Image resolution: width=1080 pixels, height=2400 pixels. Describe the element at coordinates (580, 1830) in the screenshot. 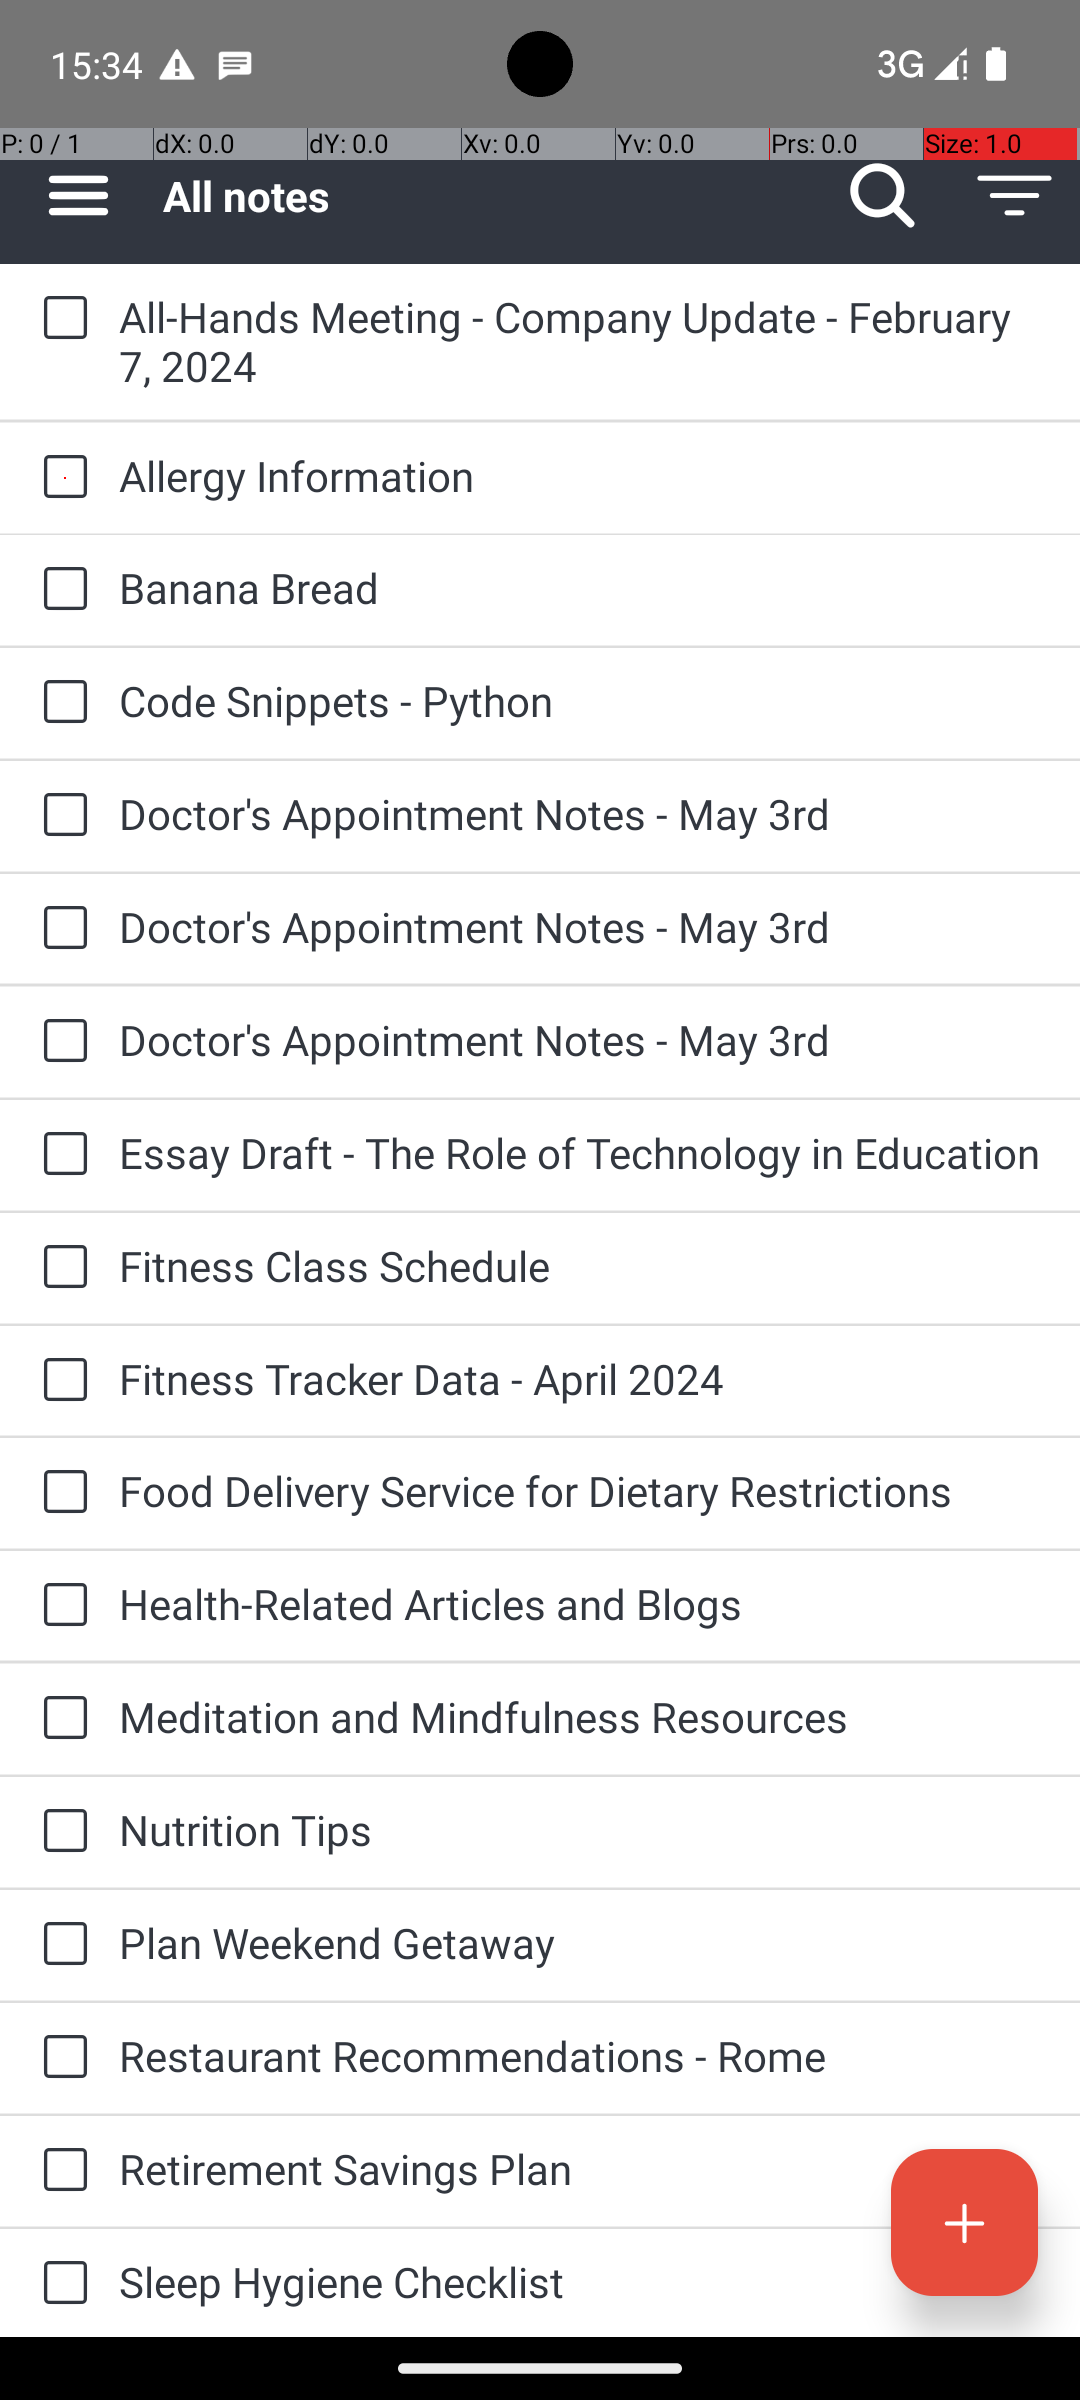

I see `Nutrition Tips` at that location.